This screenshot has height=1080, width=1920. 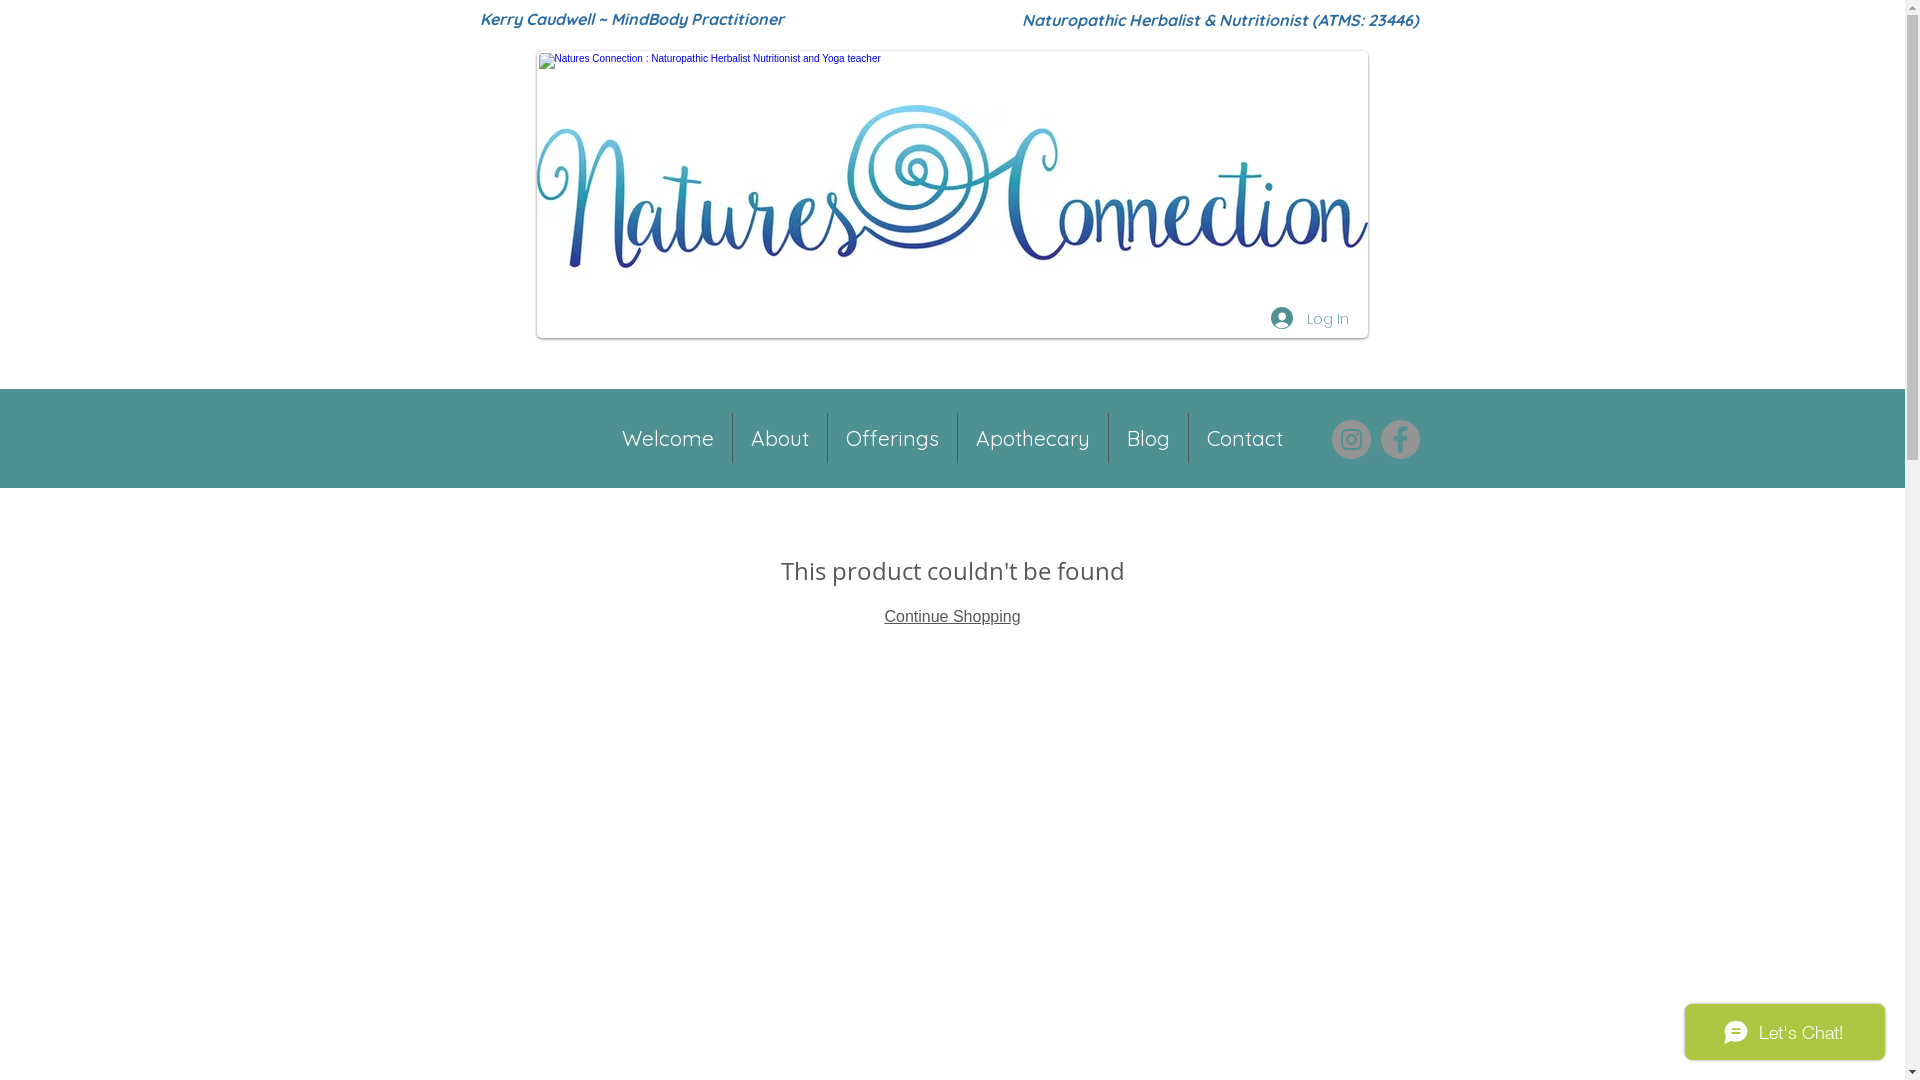 What do you see at coordinates (892, 438) in the screenshot?
I see `Offerings` at bounding box center [892, 438].